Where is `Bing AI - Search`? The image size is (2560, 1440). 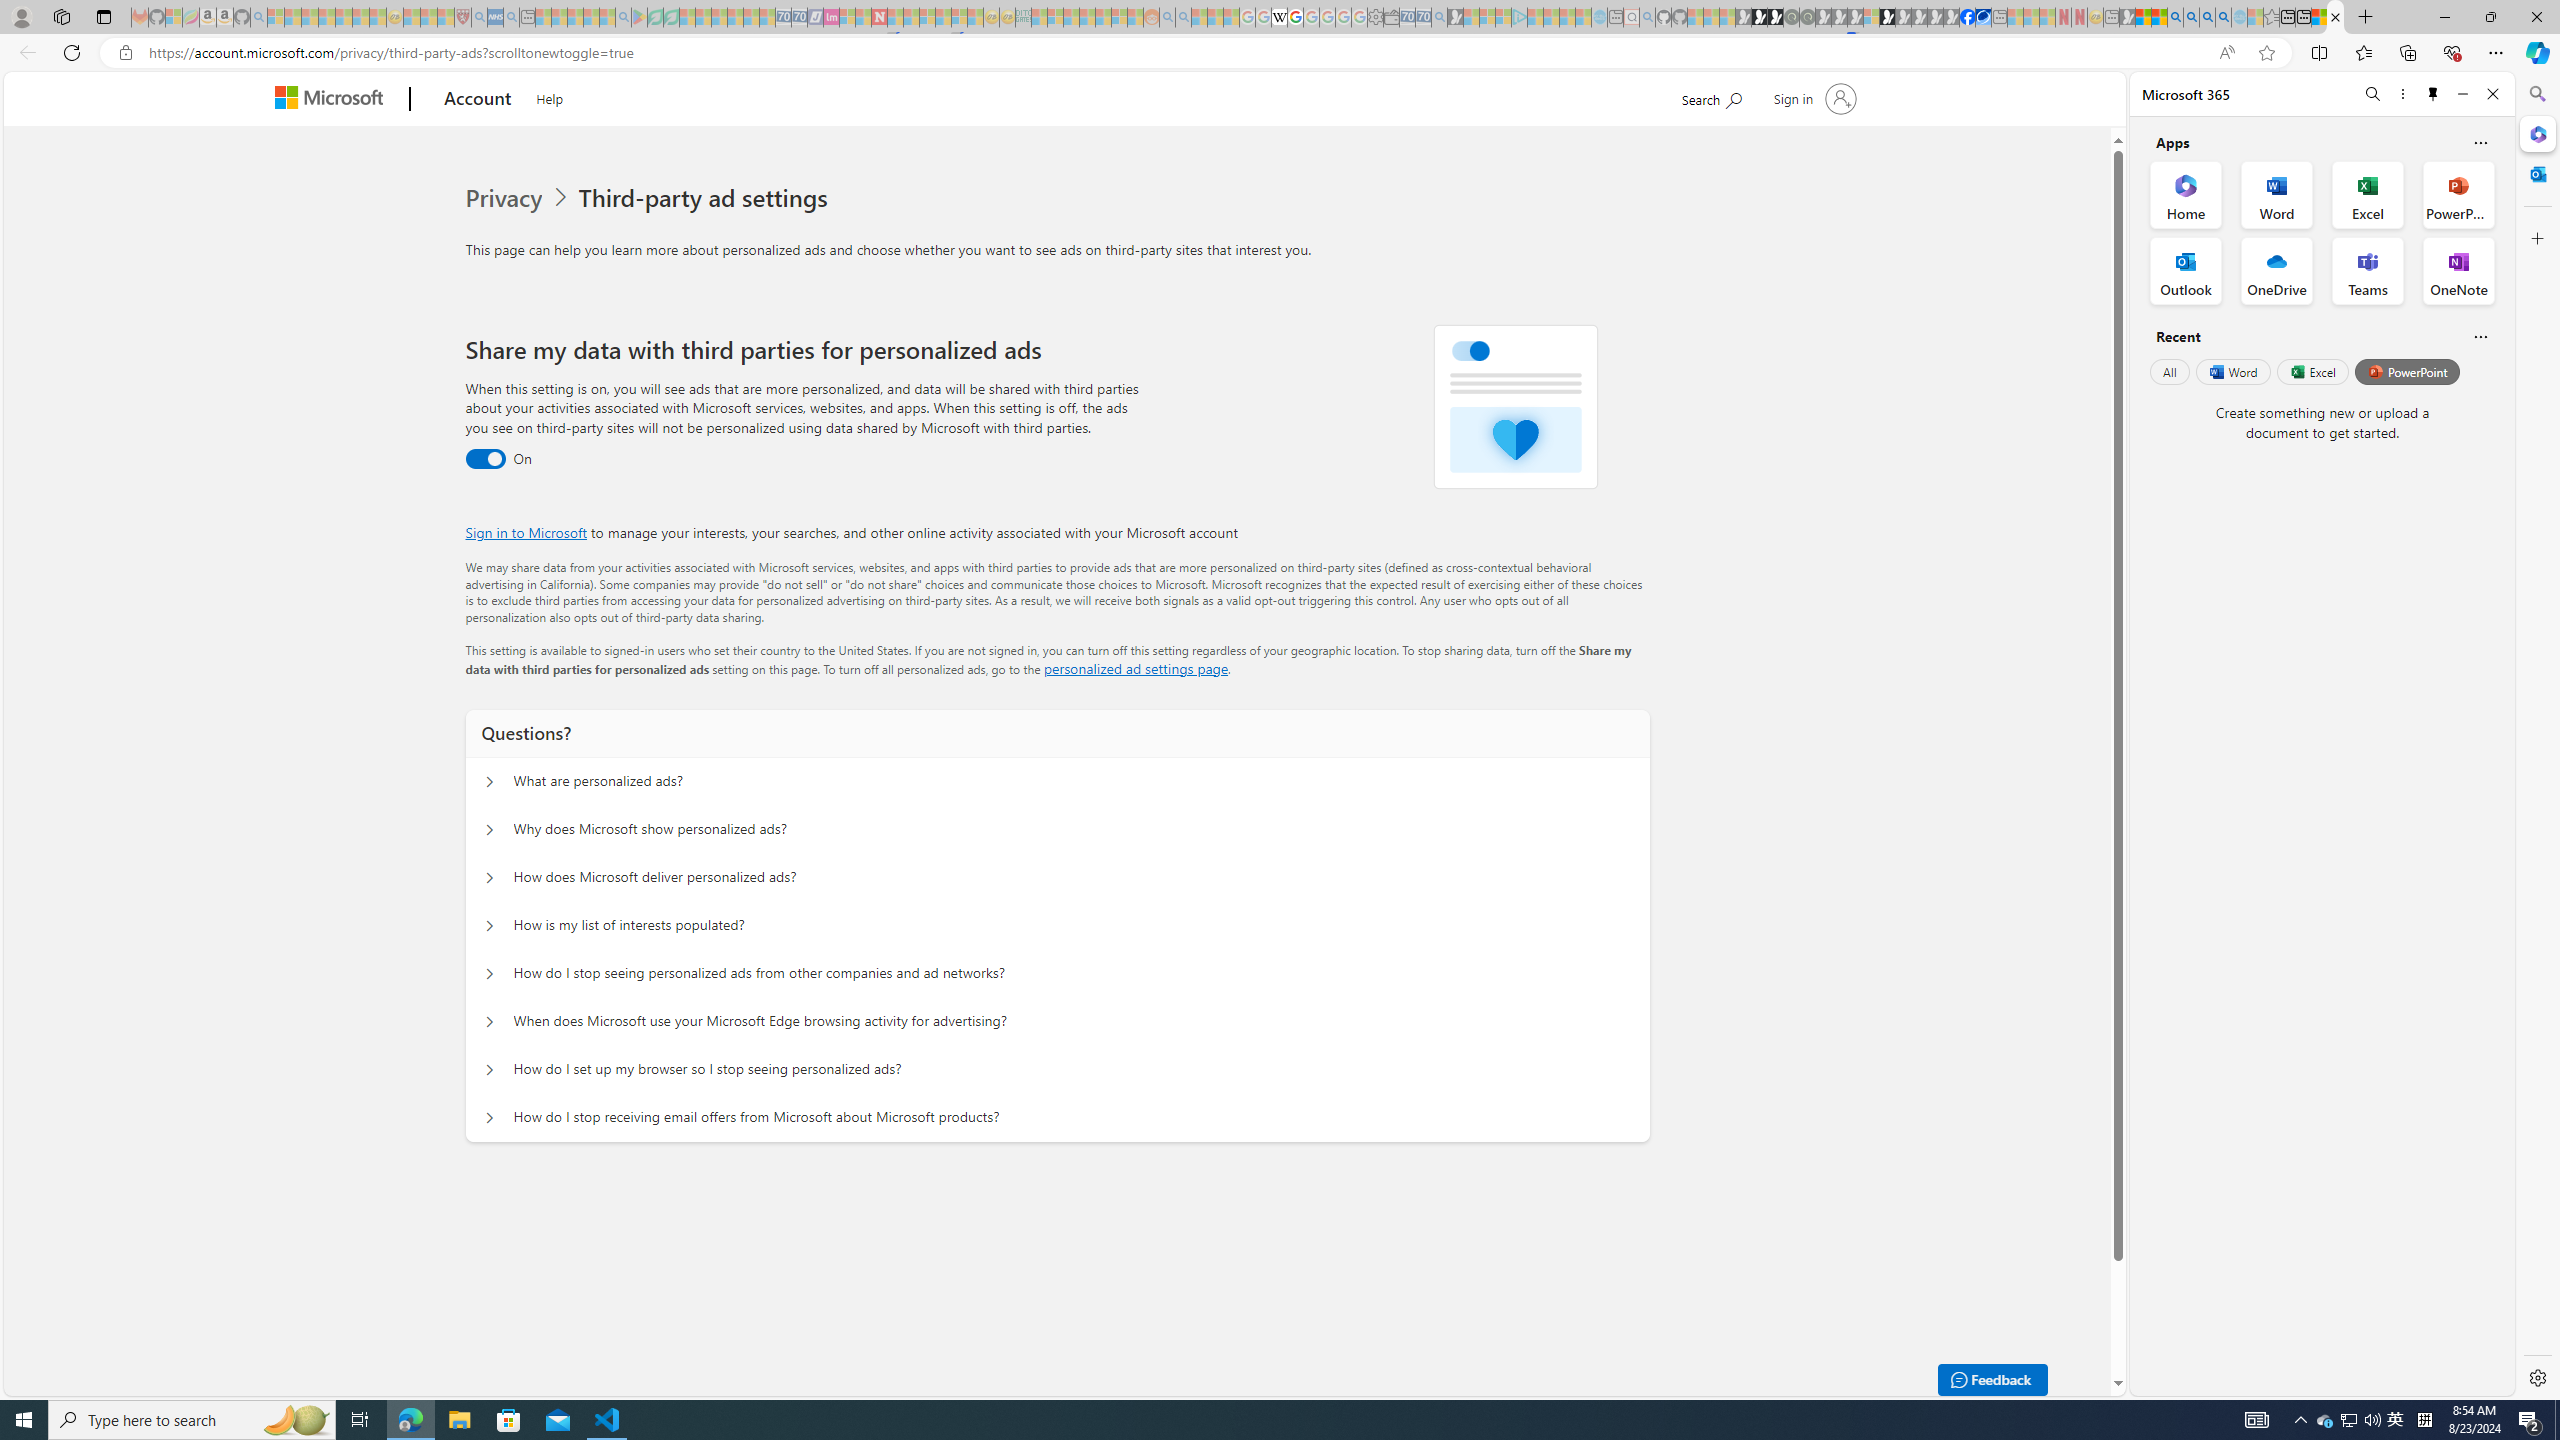 Bing AI - Search is located at coordinates (2174, 17).